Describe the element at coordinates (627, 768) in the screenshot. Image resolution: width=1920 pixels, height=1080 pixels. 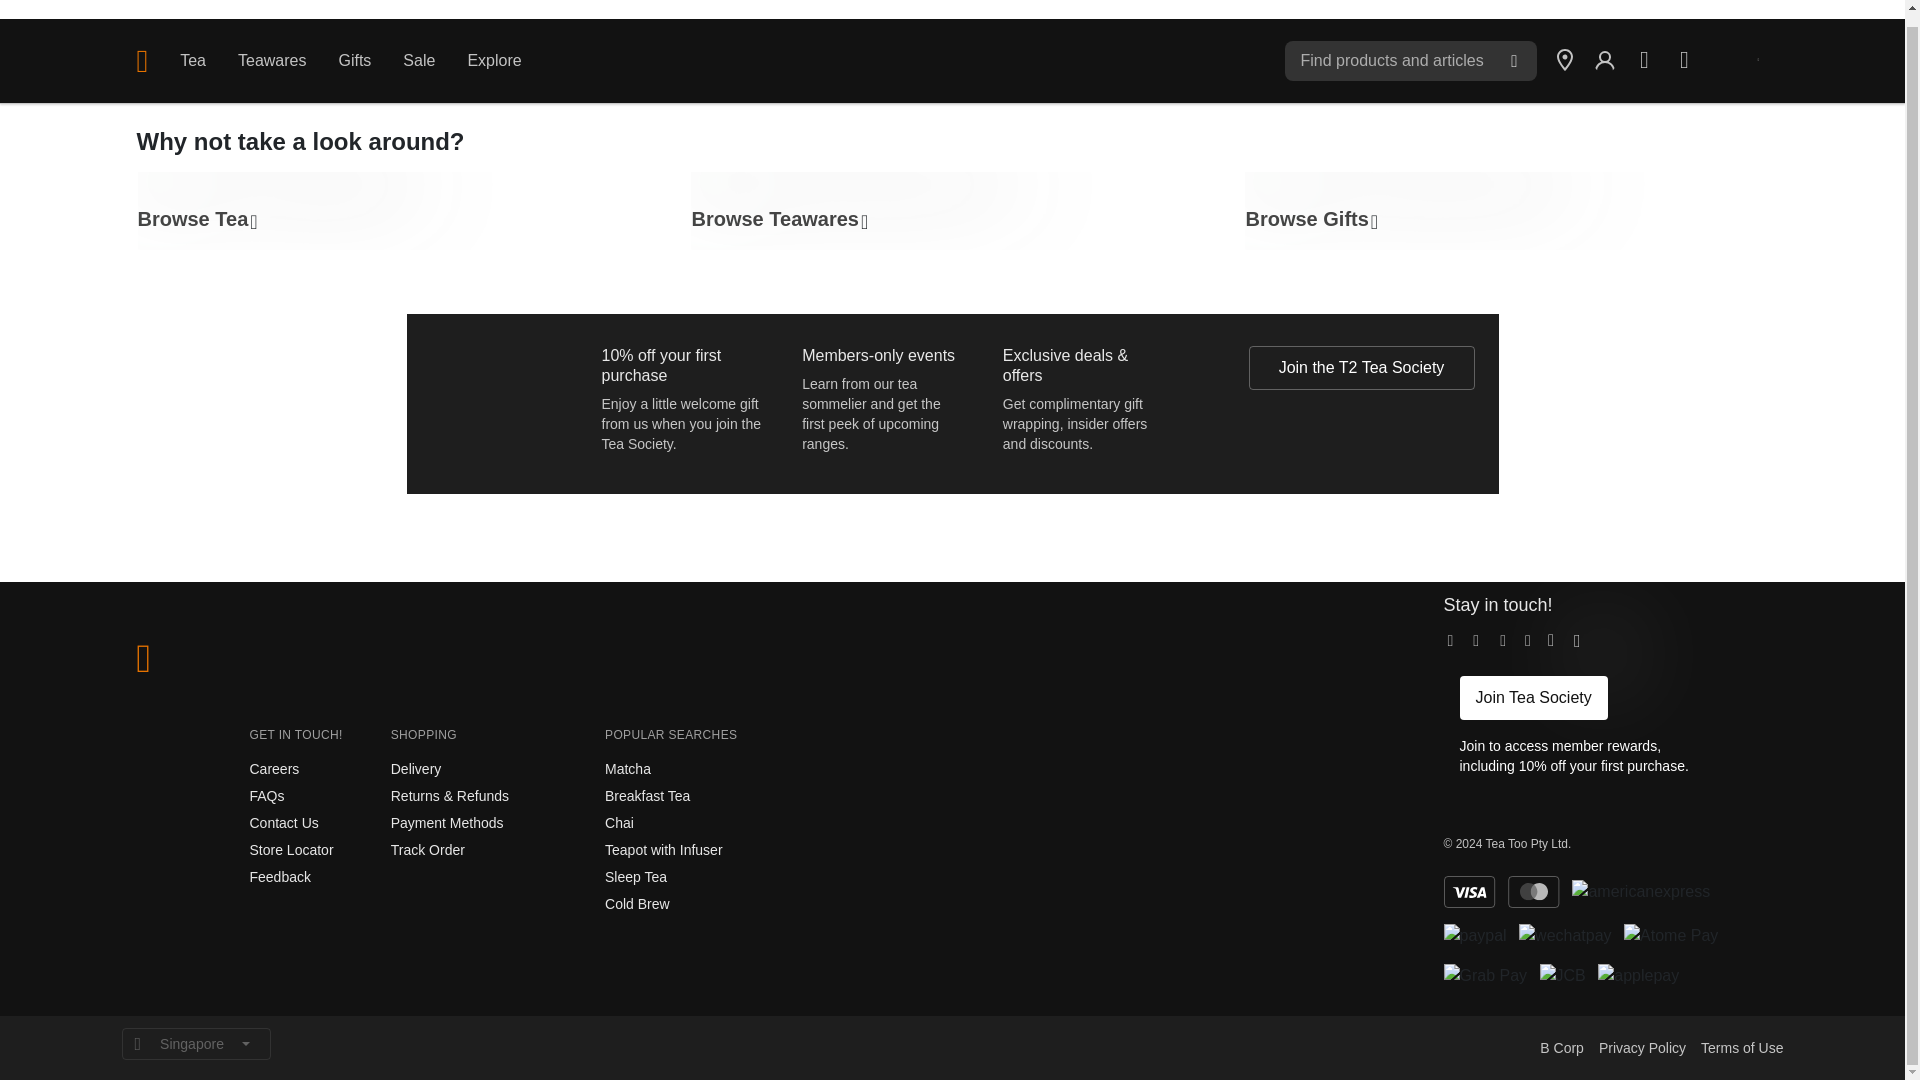
I see `Matcha` at that location.